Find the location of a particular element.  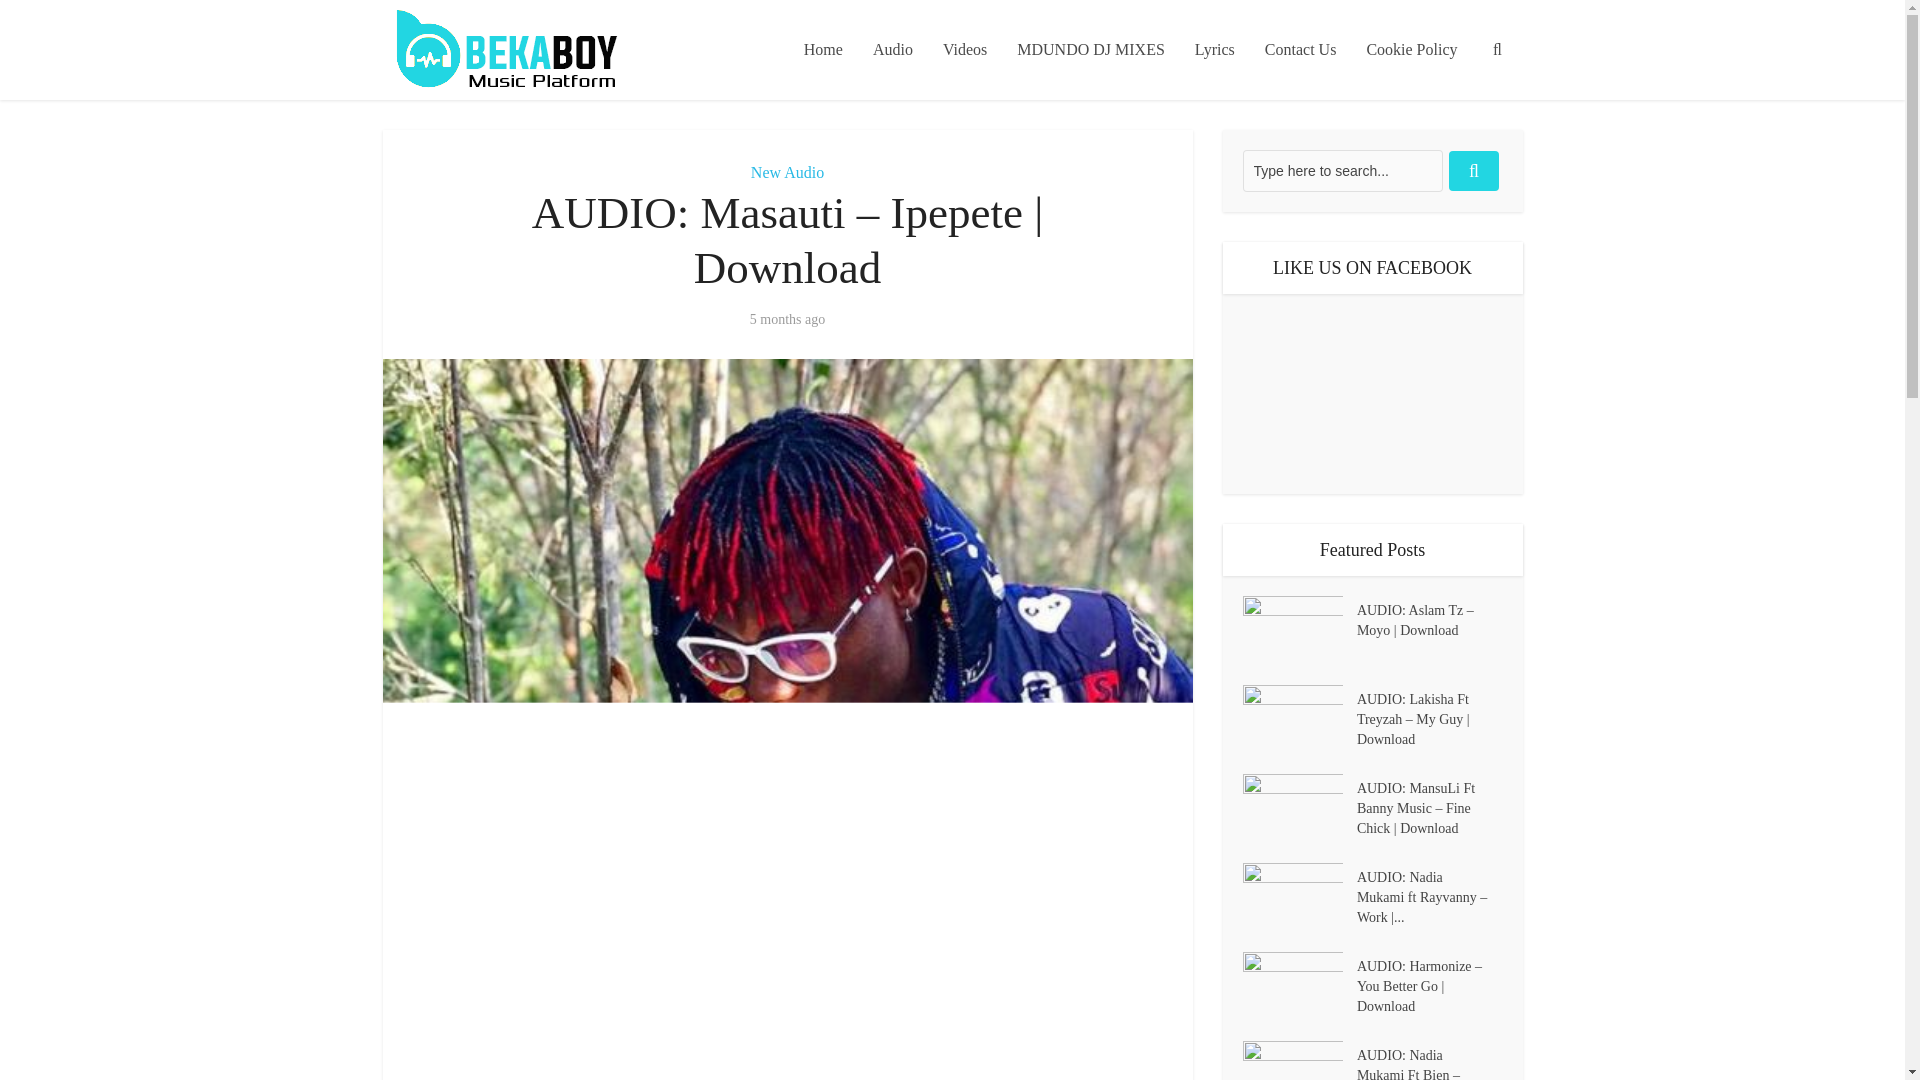

Contact Us is located at coordinates (1300, 50).